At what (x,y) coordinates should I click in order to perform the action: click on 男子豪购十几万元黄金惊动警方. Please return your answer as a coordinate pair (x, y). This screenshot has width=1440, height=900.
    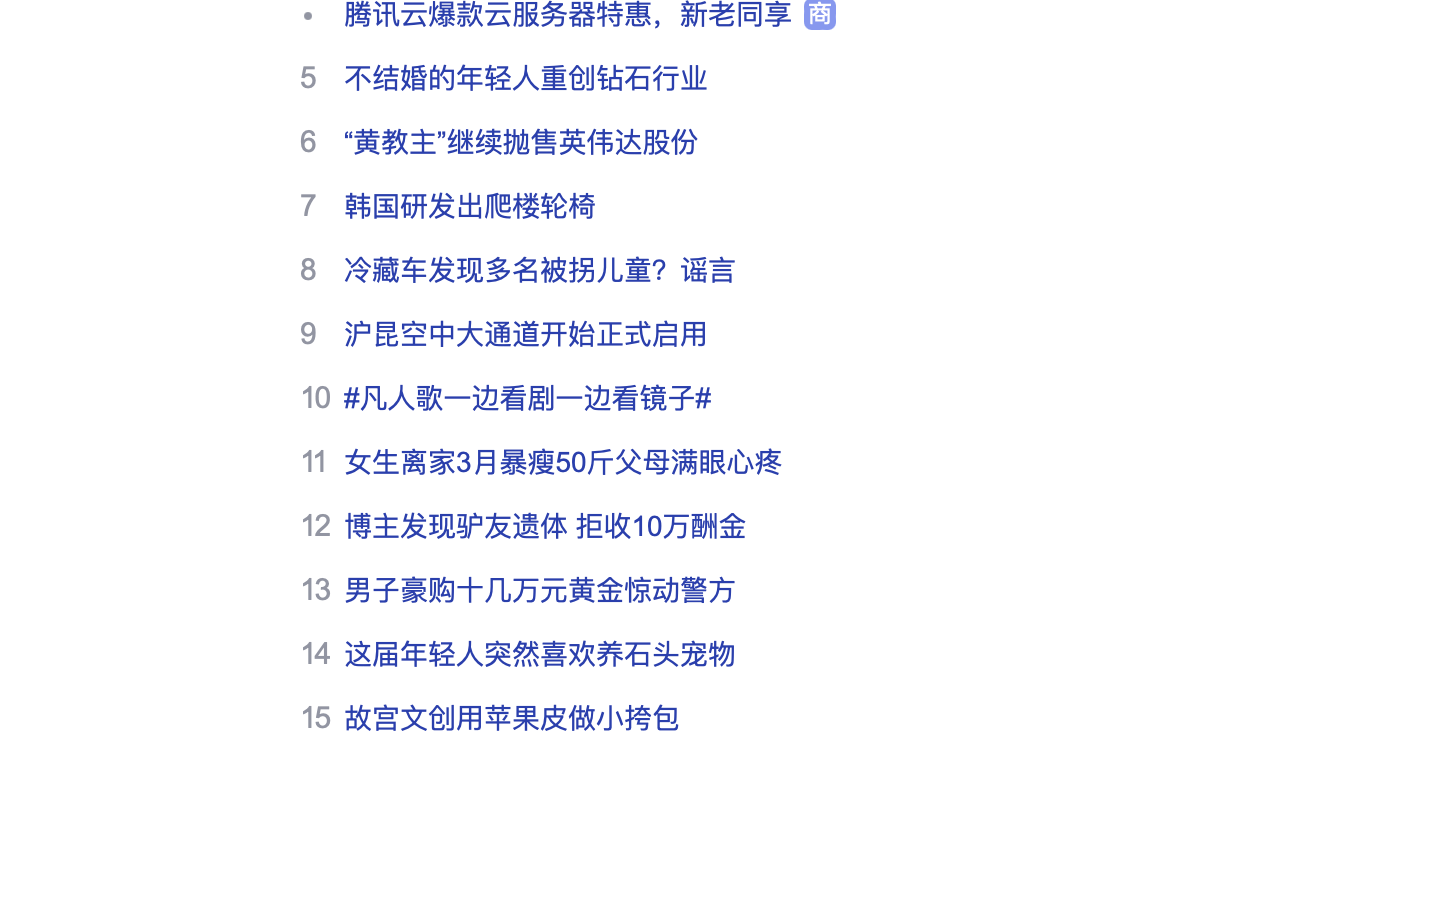
    Looking at the image, I should click on (540, 590).